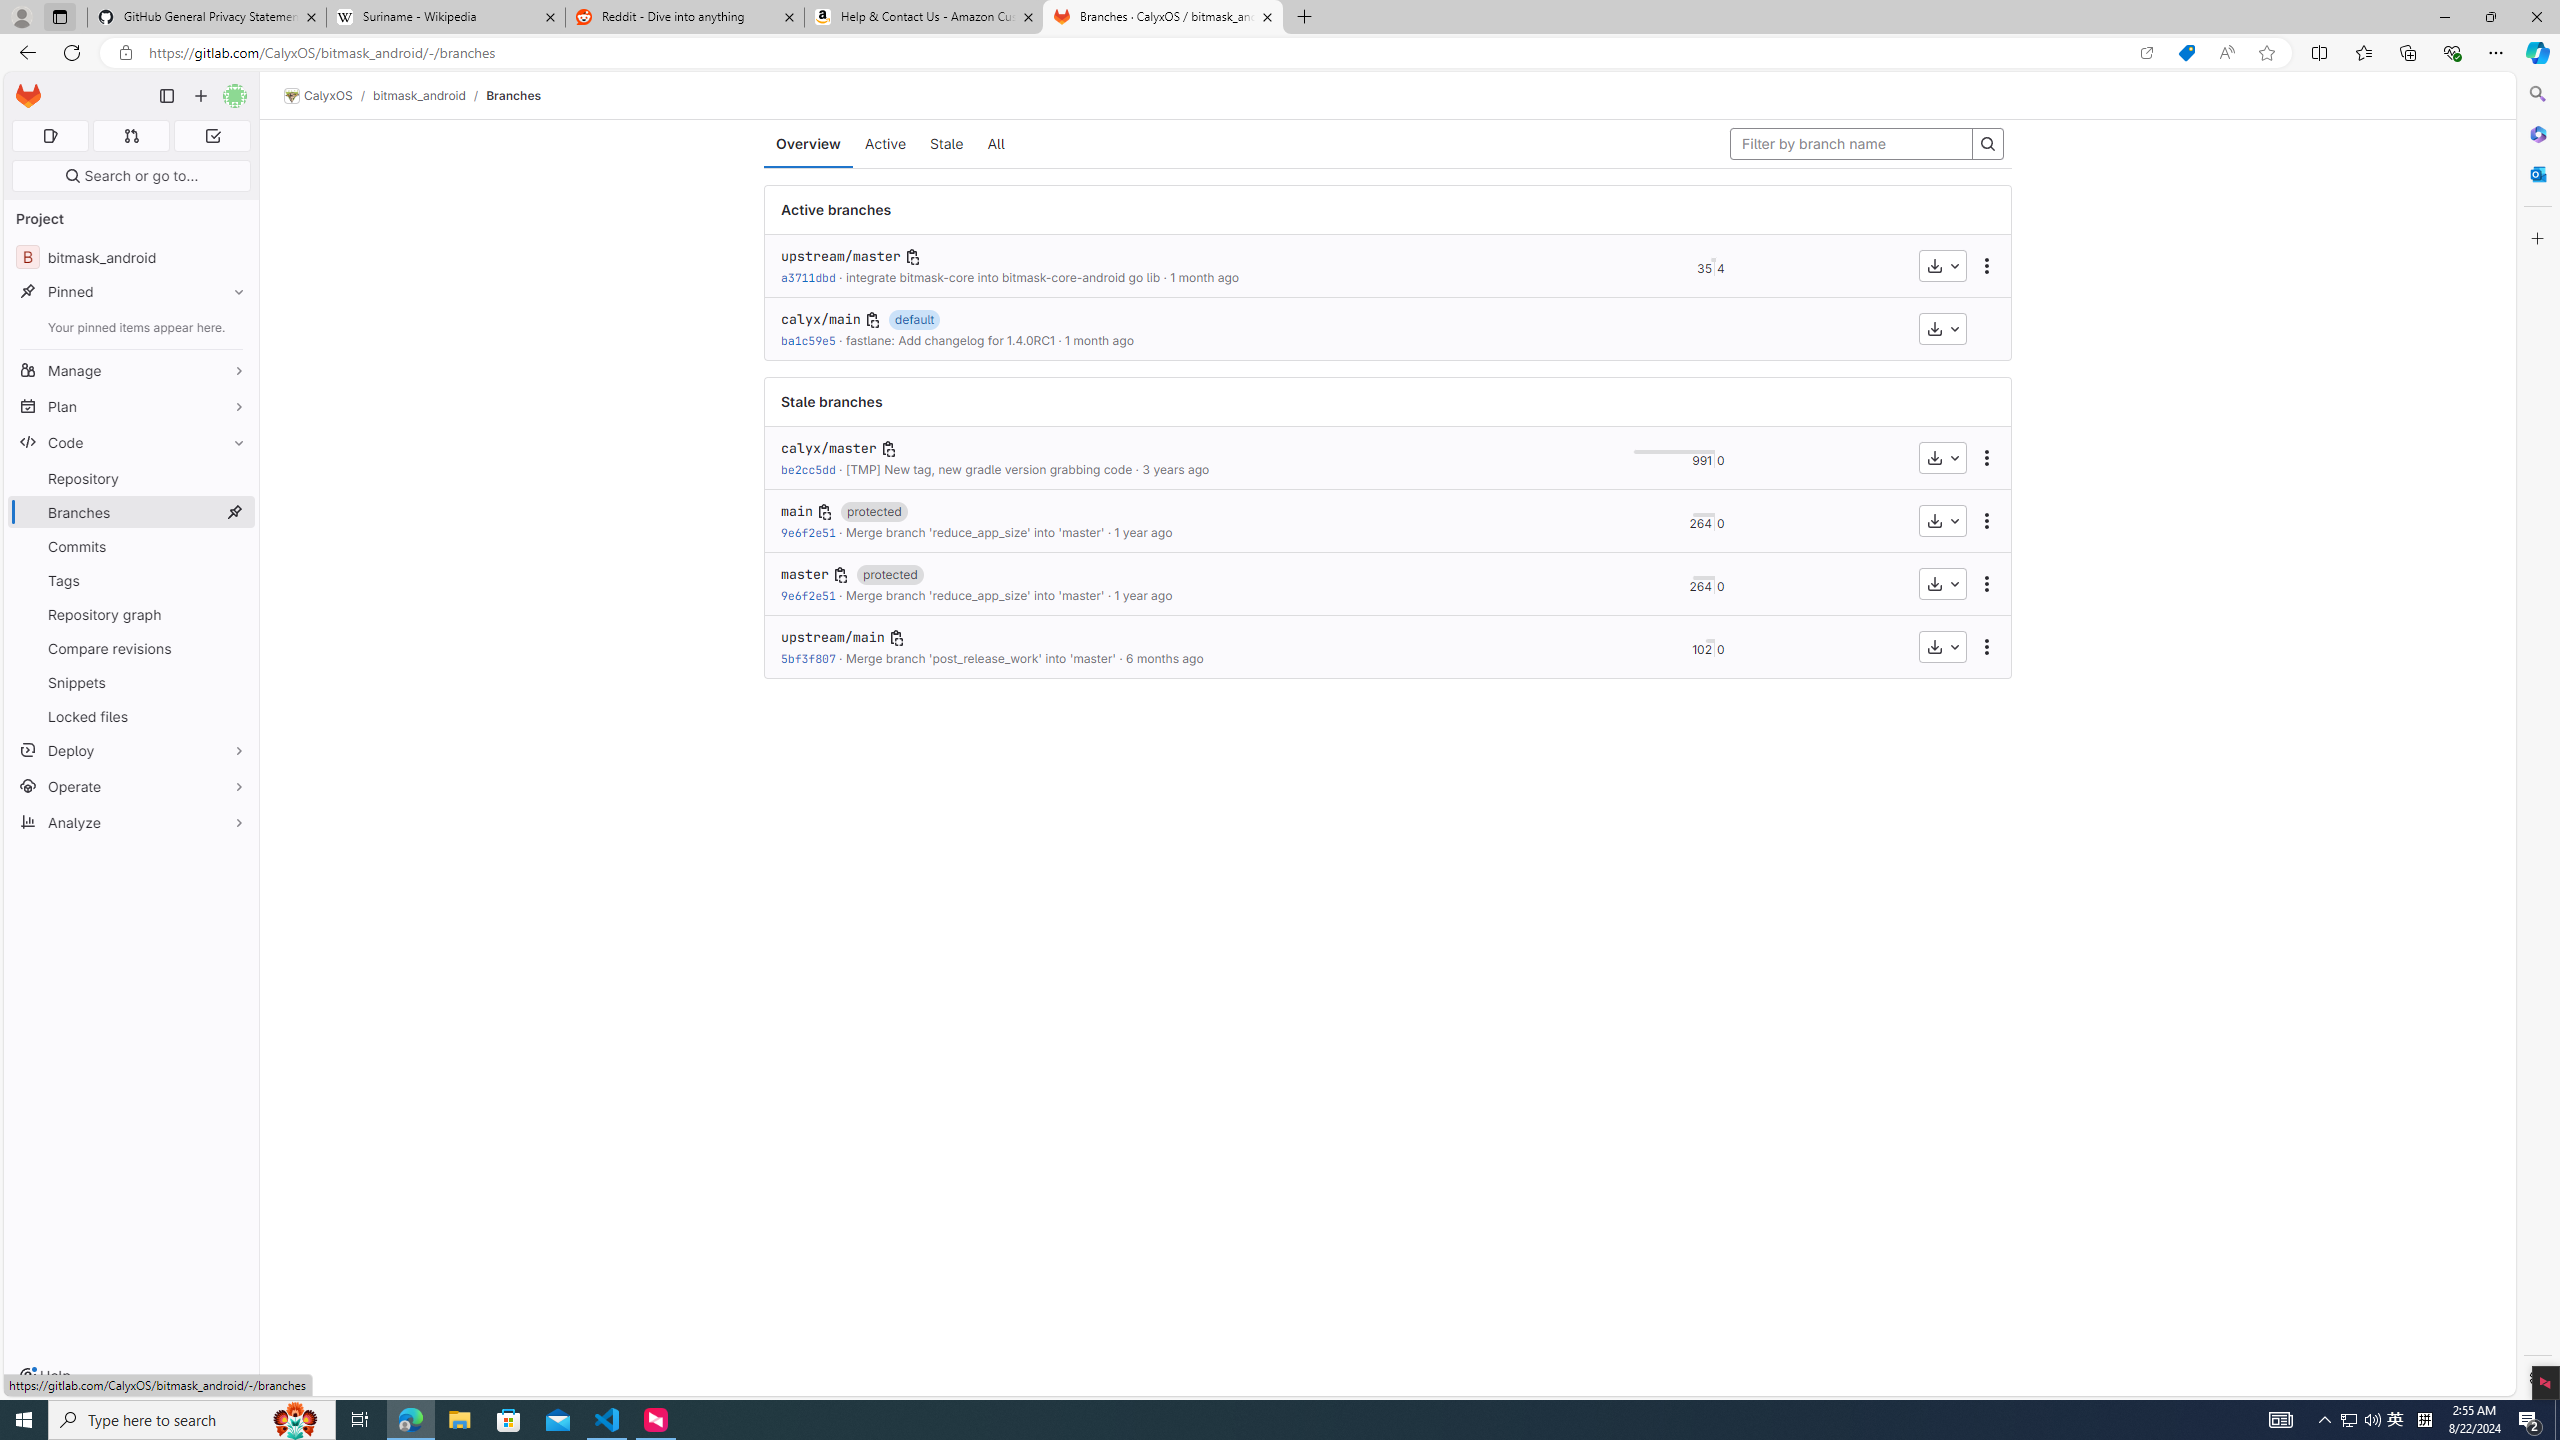 The image size is (2560, 1440). Describe the element at coordinates (132, 786) in the screenshot. I see `Operate` at that location.